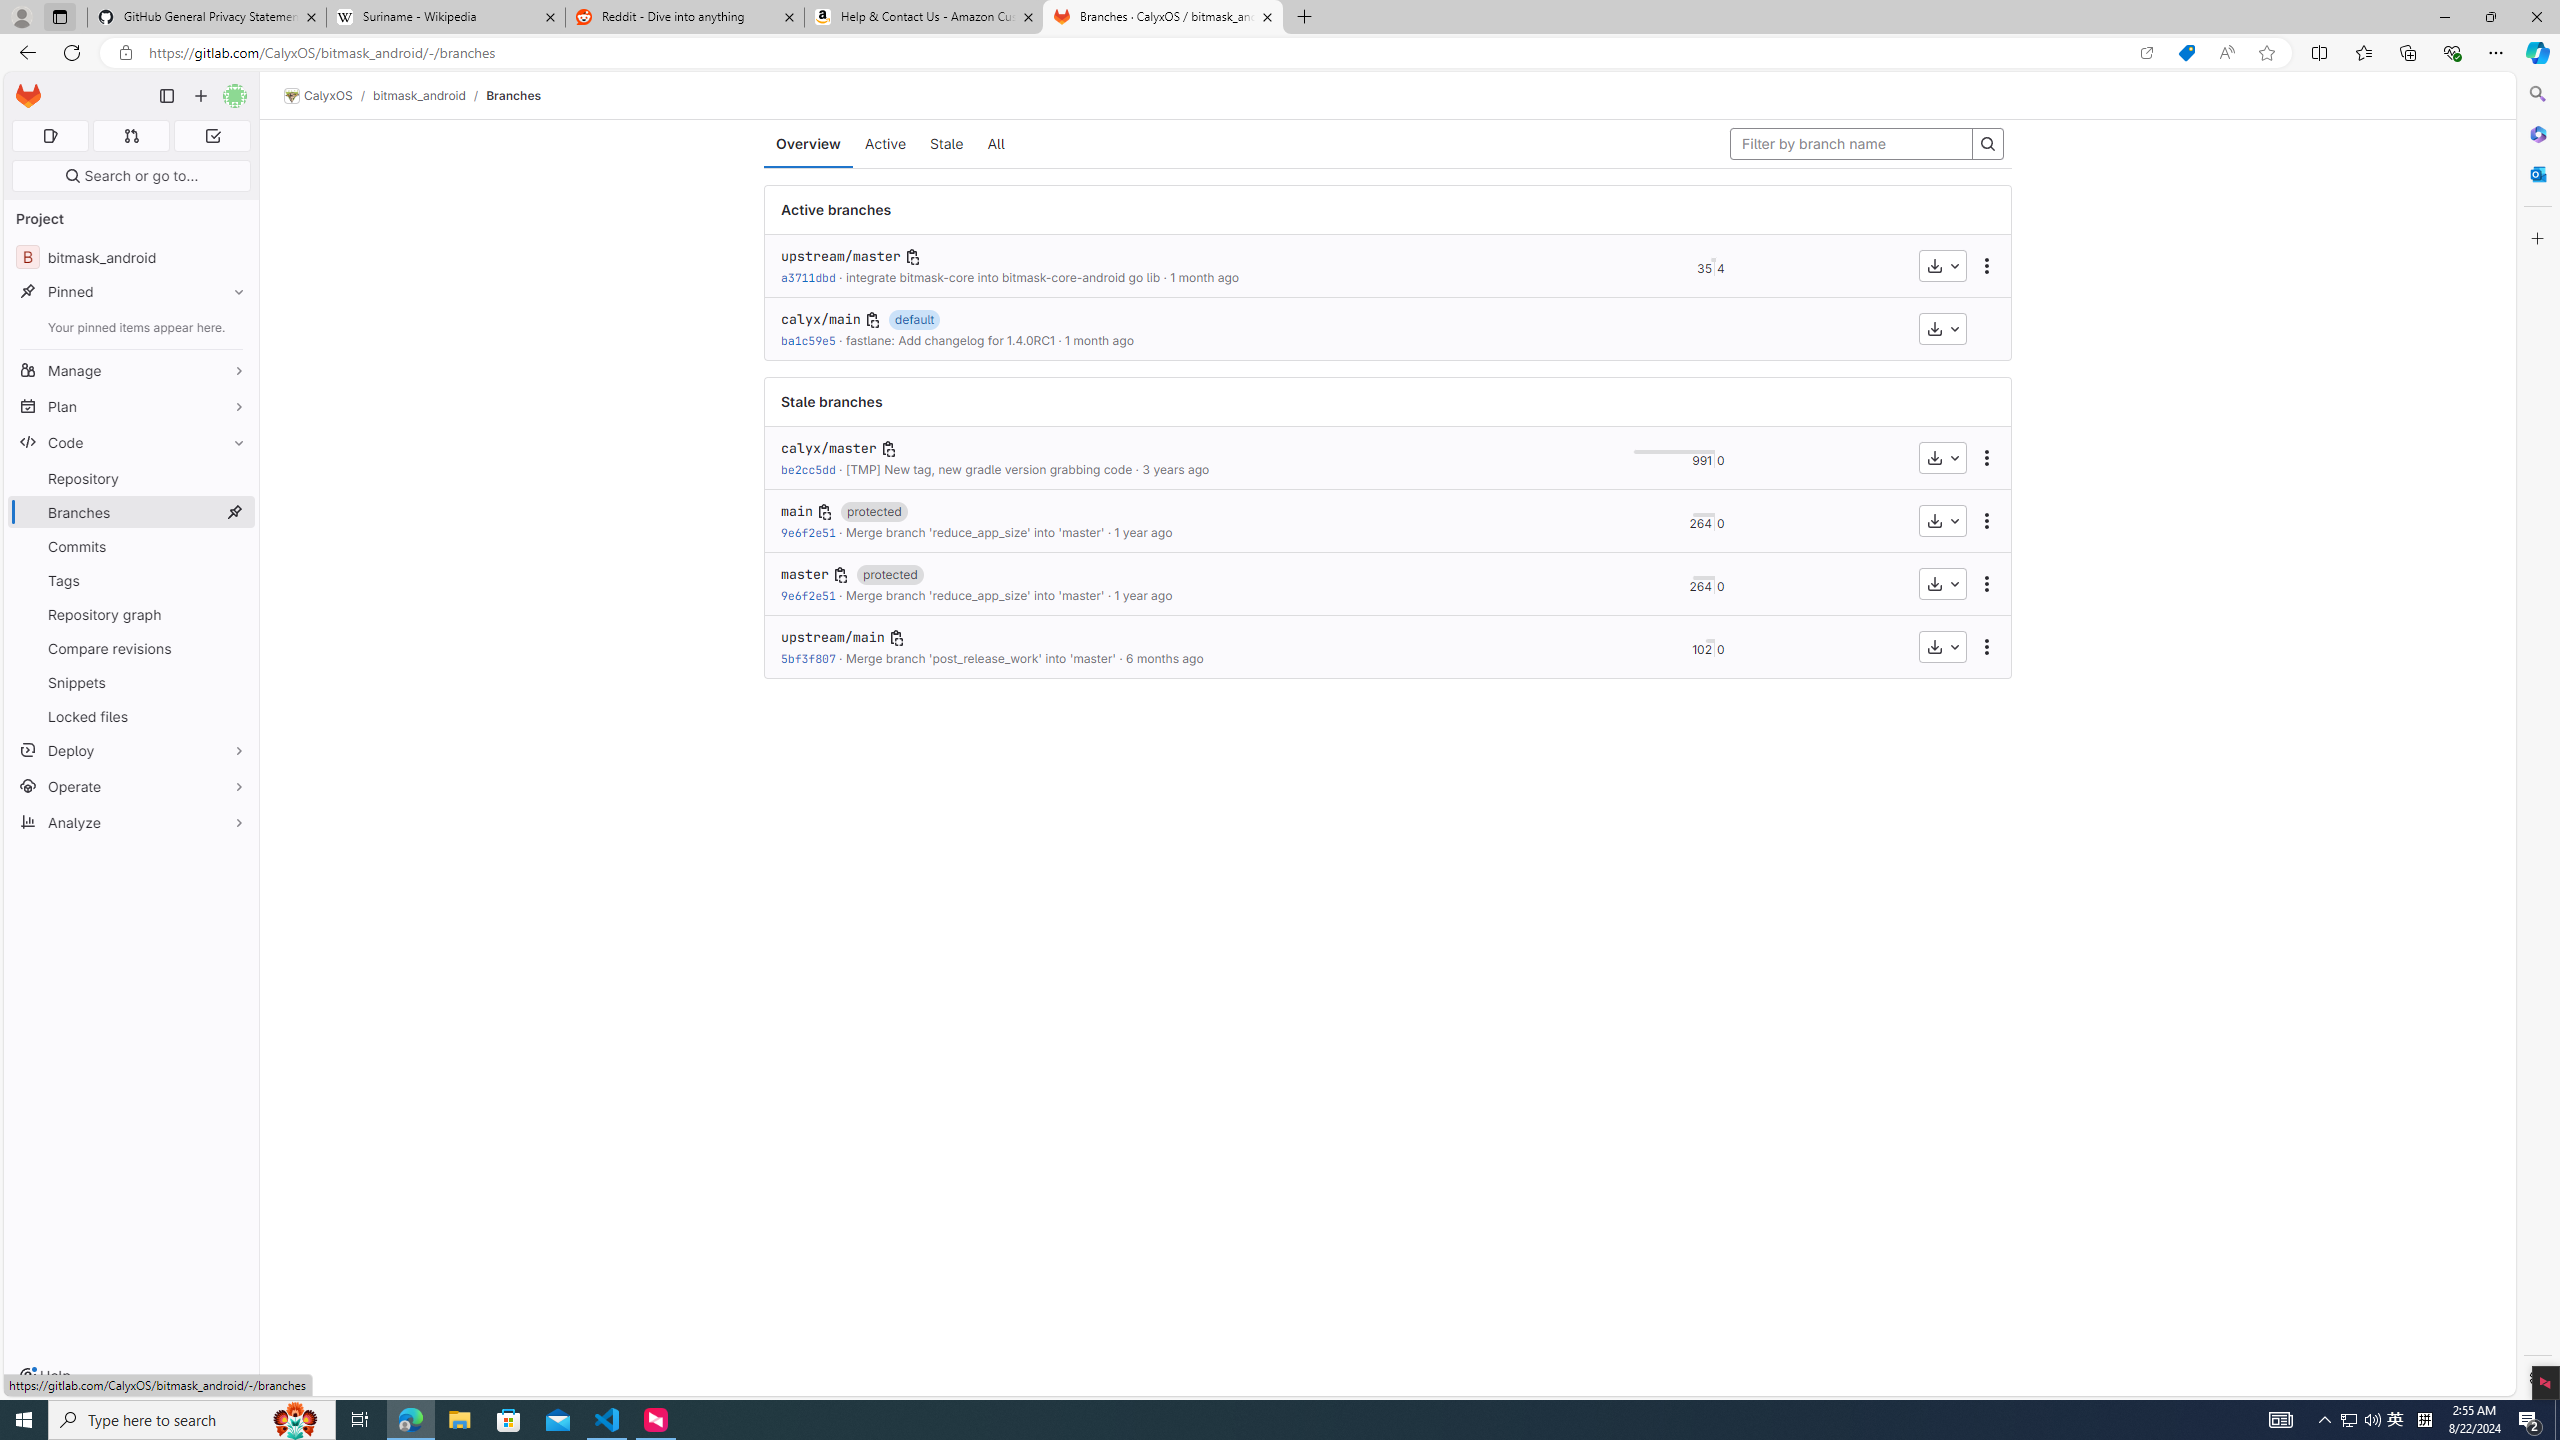 The image size is (2560, 1440). Describe the element at coordinates (132, 786) in the screenshot. I see `Operate` at that location.